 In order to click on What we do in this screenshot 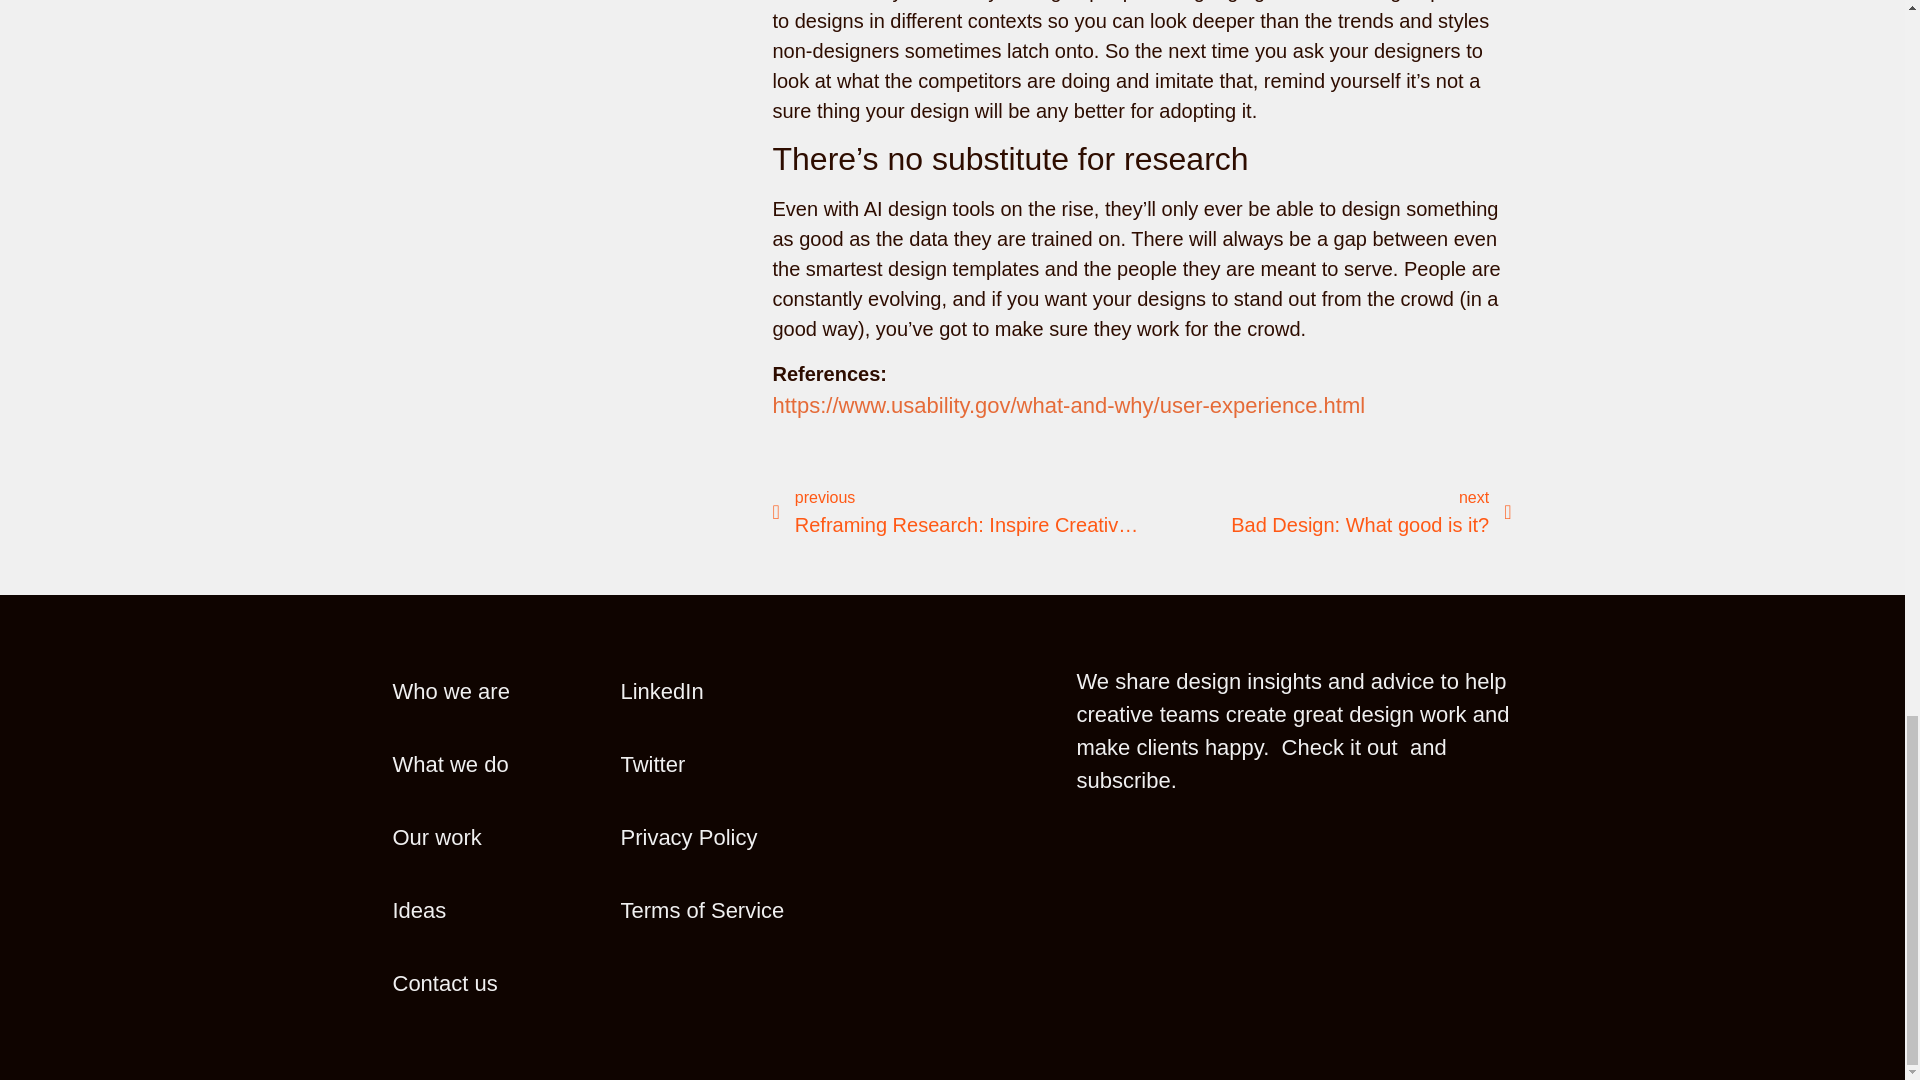, I will do `click(724, 910)`.